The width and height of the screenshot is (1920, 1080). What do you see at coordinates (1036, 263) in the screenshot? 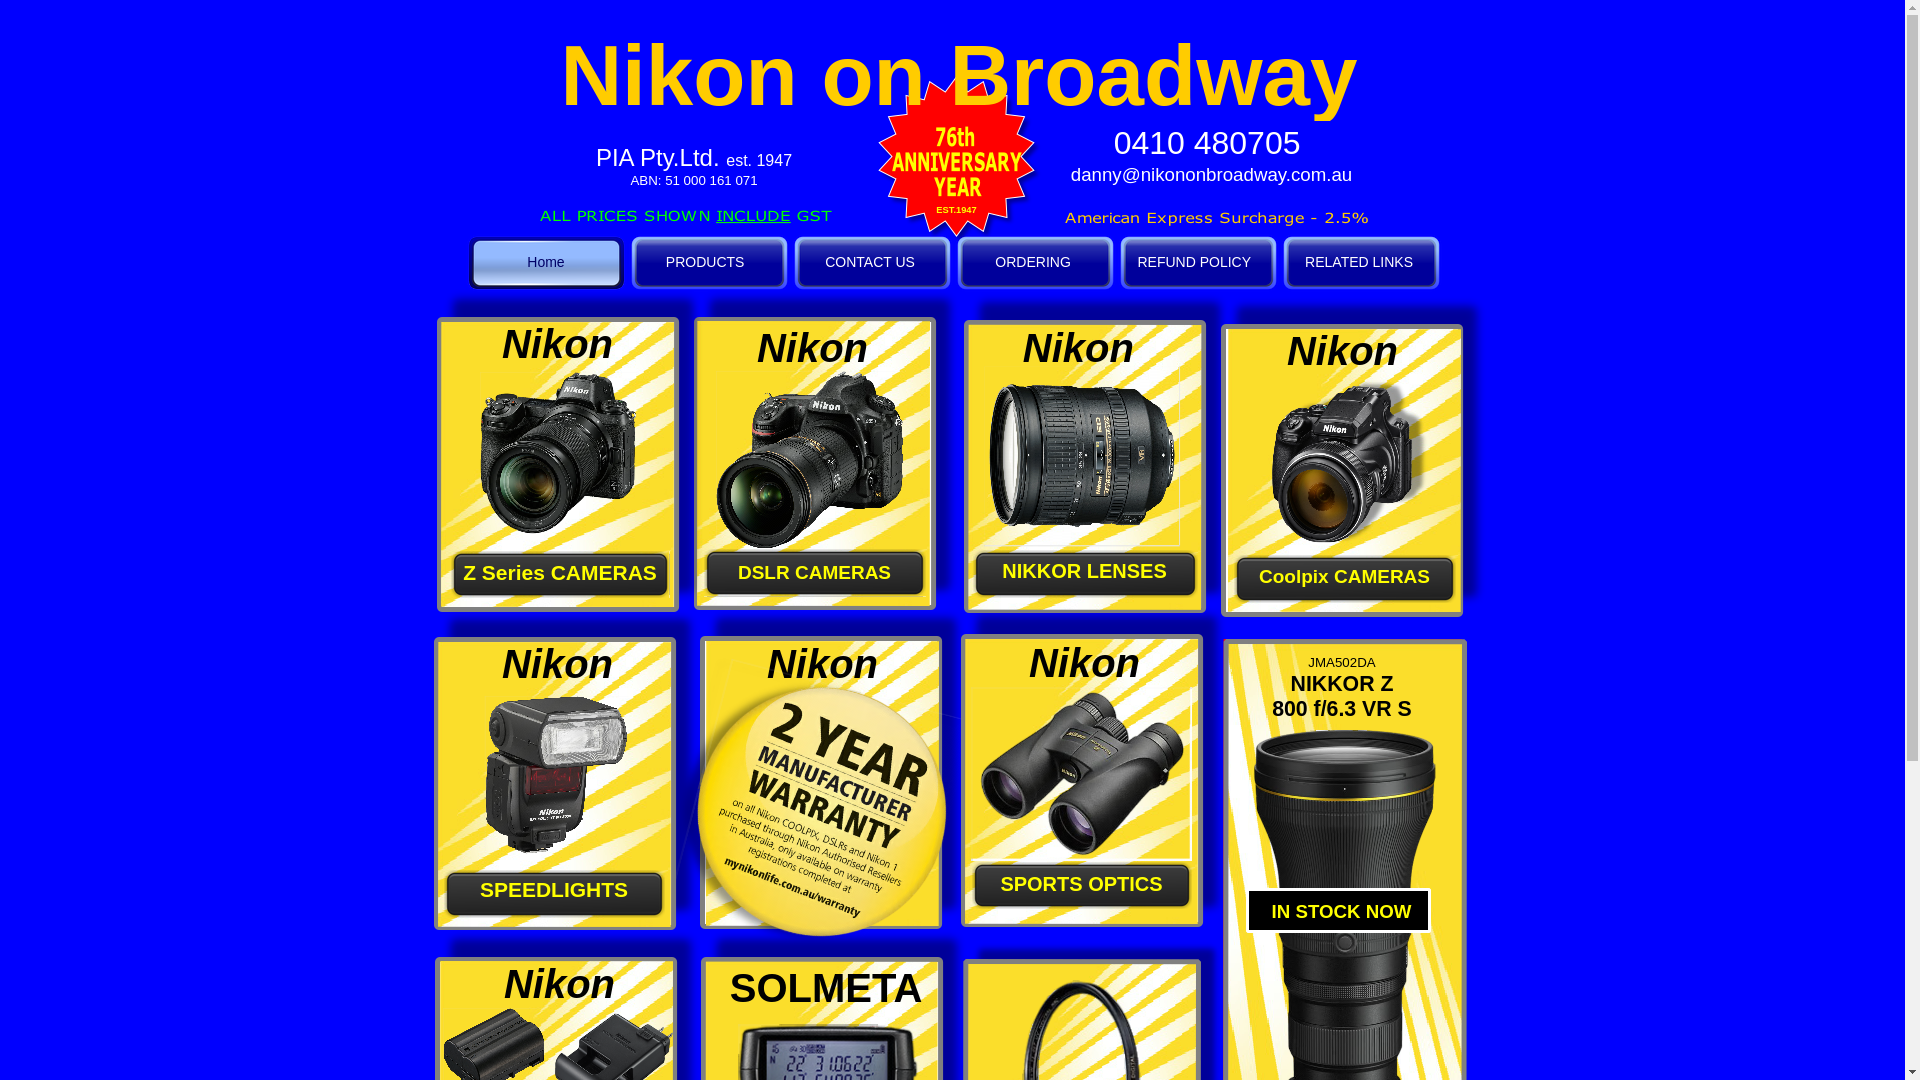
I see `ORDERING ` at bounding box center [1036, 263].